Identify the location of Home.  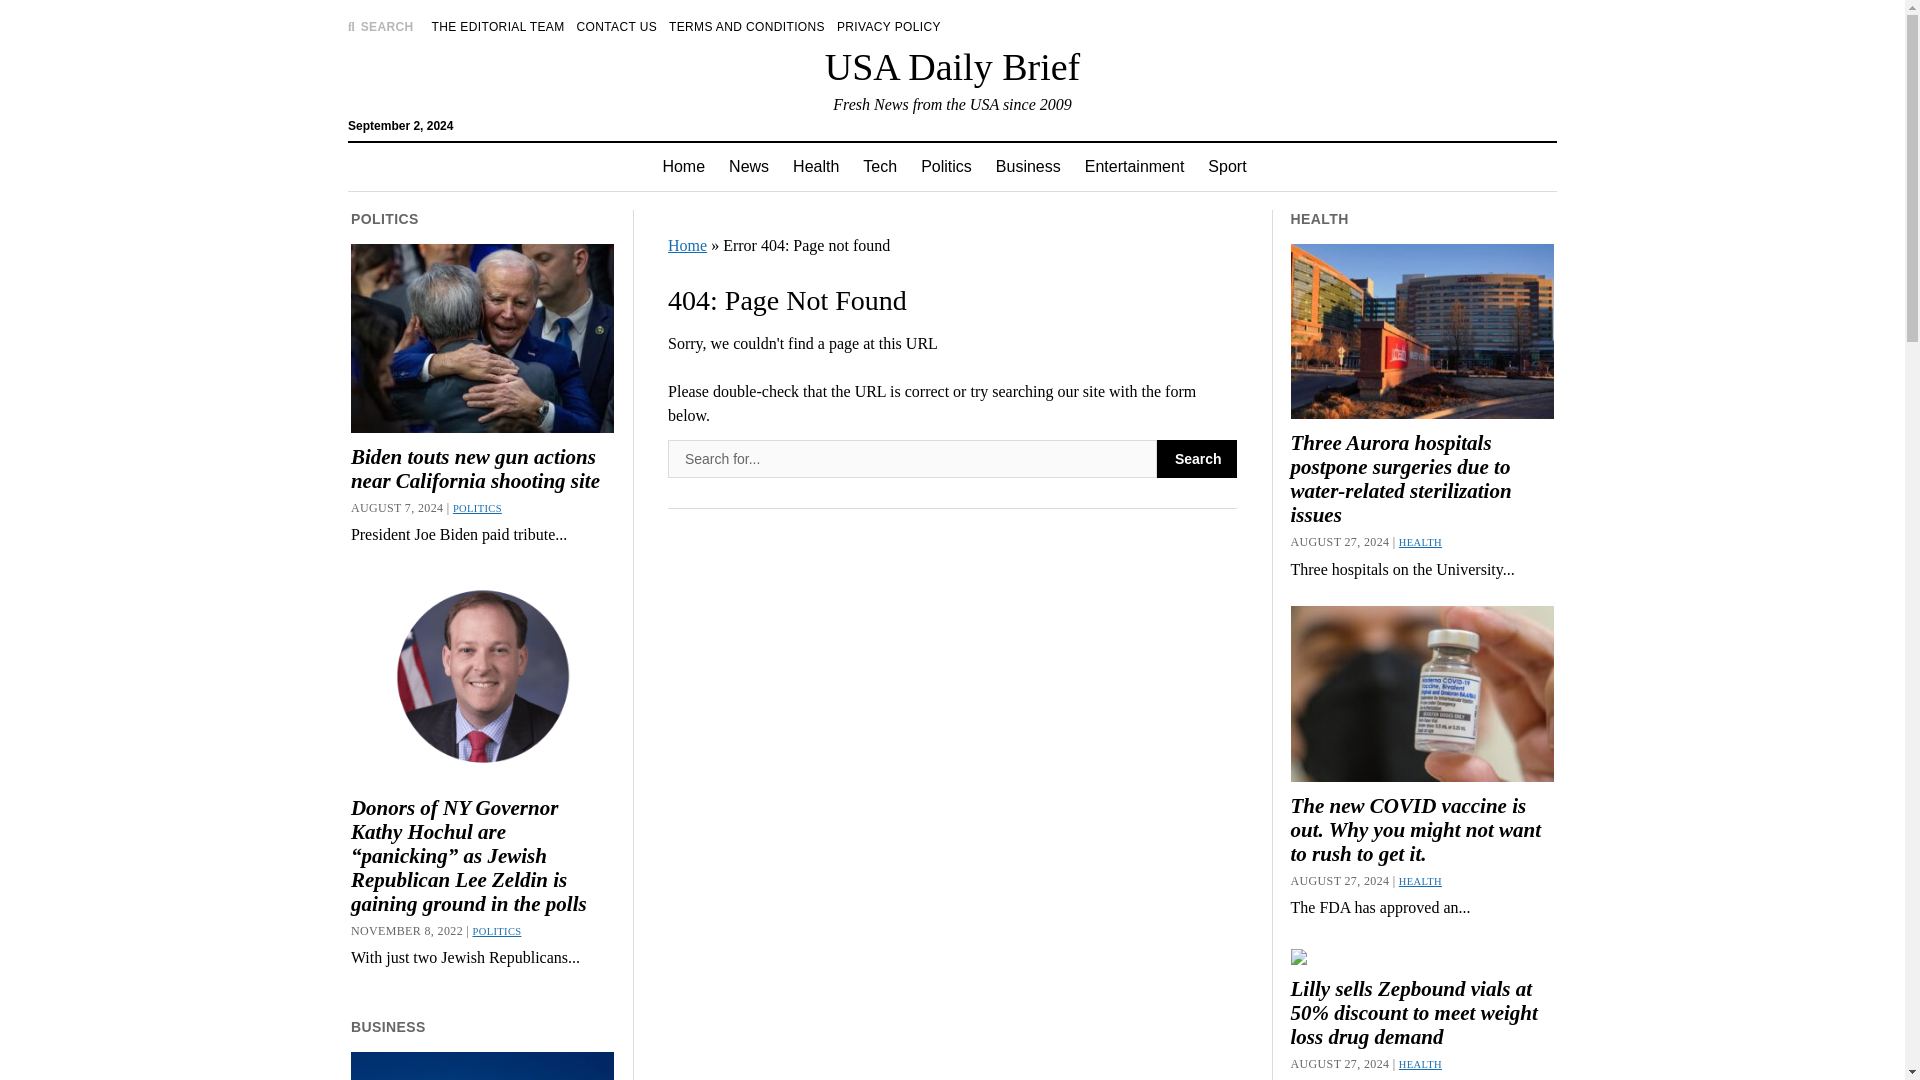
(687, 244).